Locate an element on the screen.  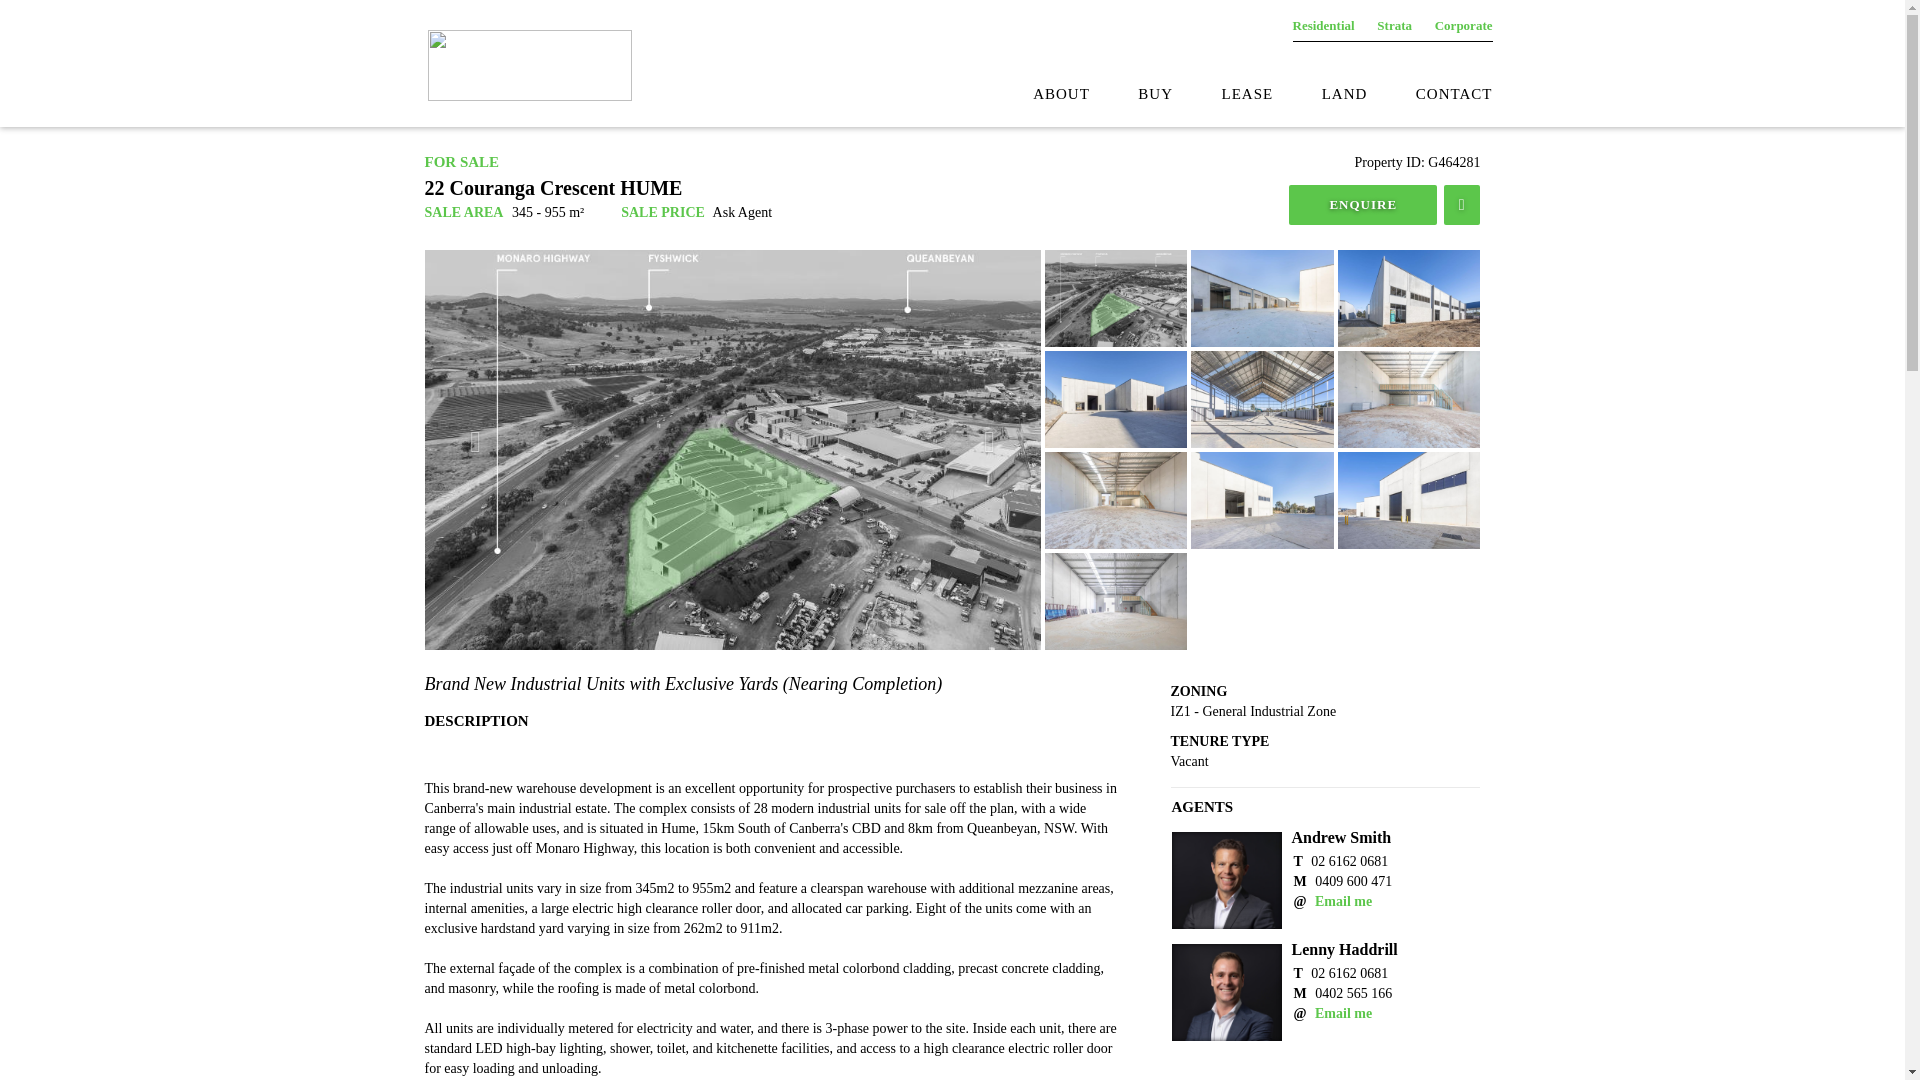
CONTACT is located at coordinates (1432, 94).